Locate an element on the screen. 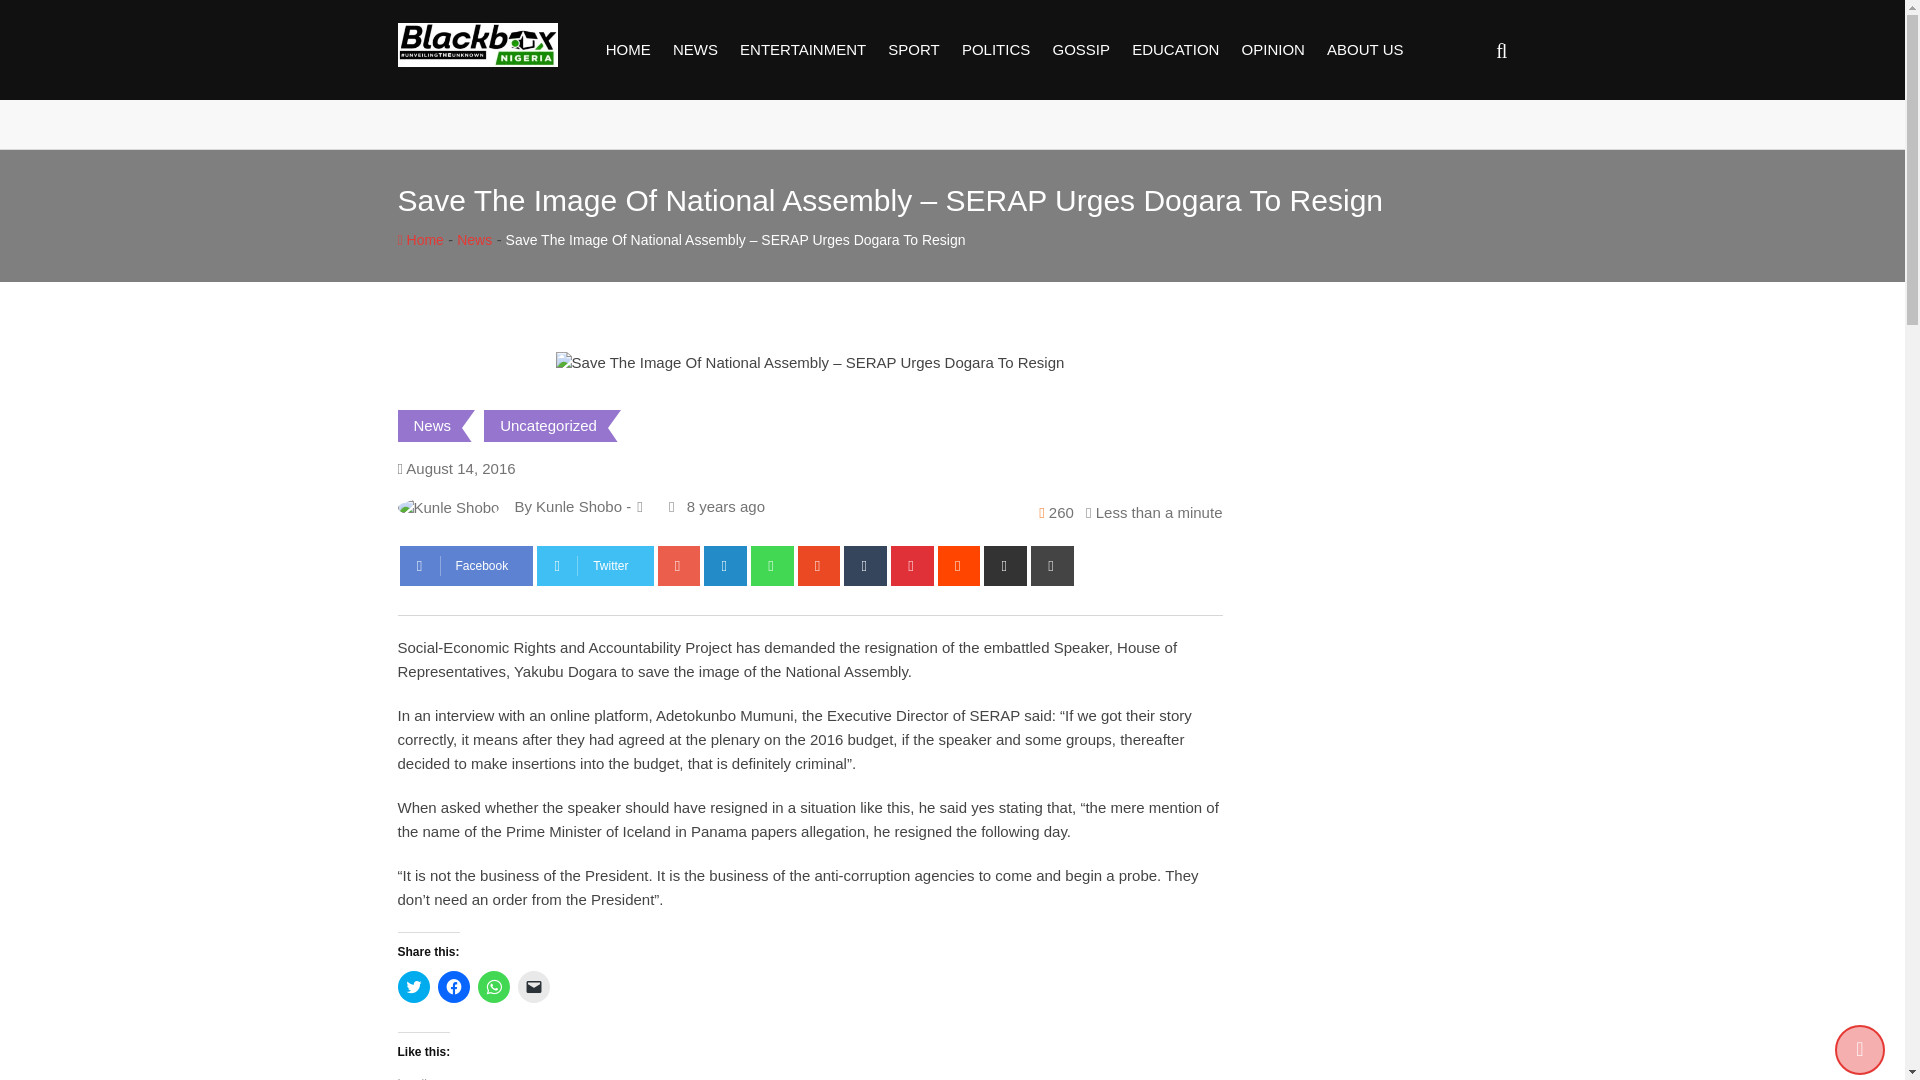  ENTERTAINMENT is located at coordinates (803, 50).